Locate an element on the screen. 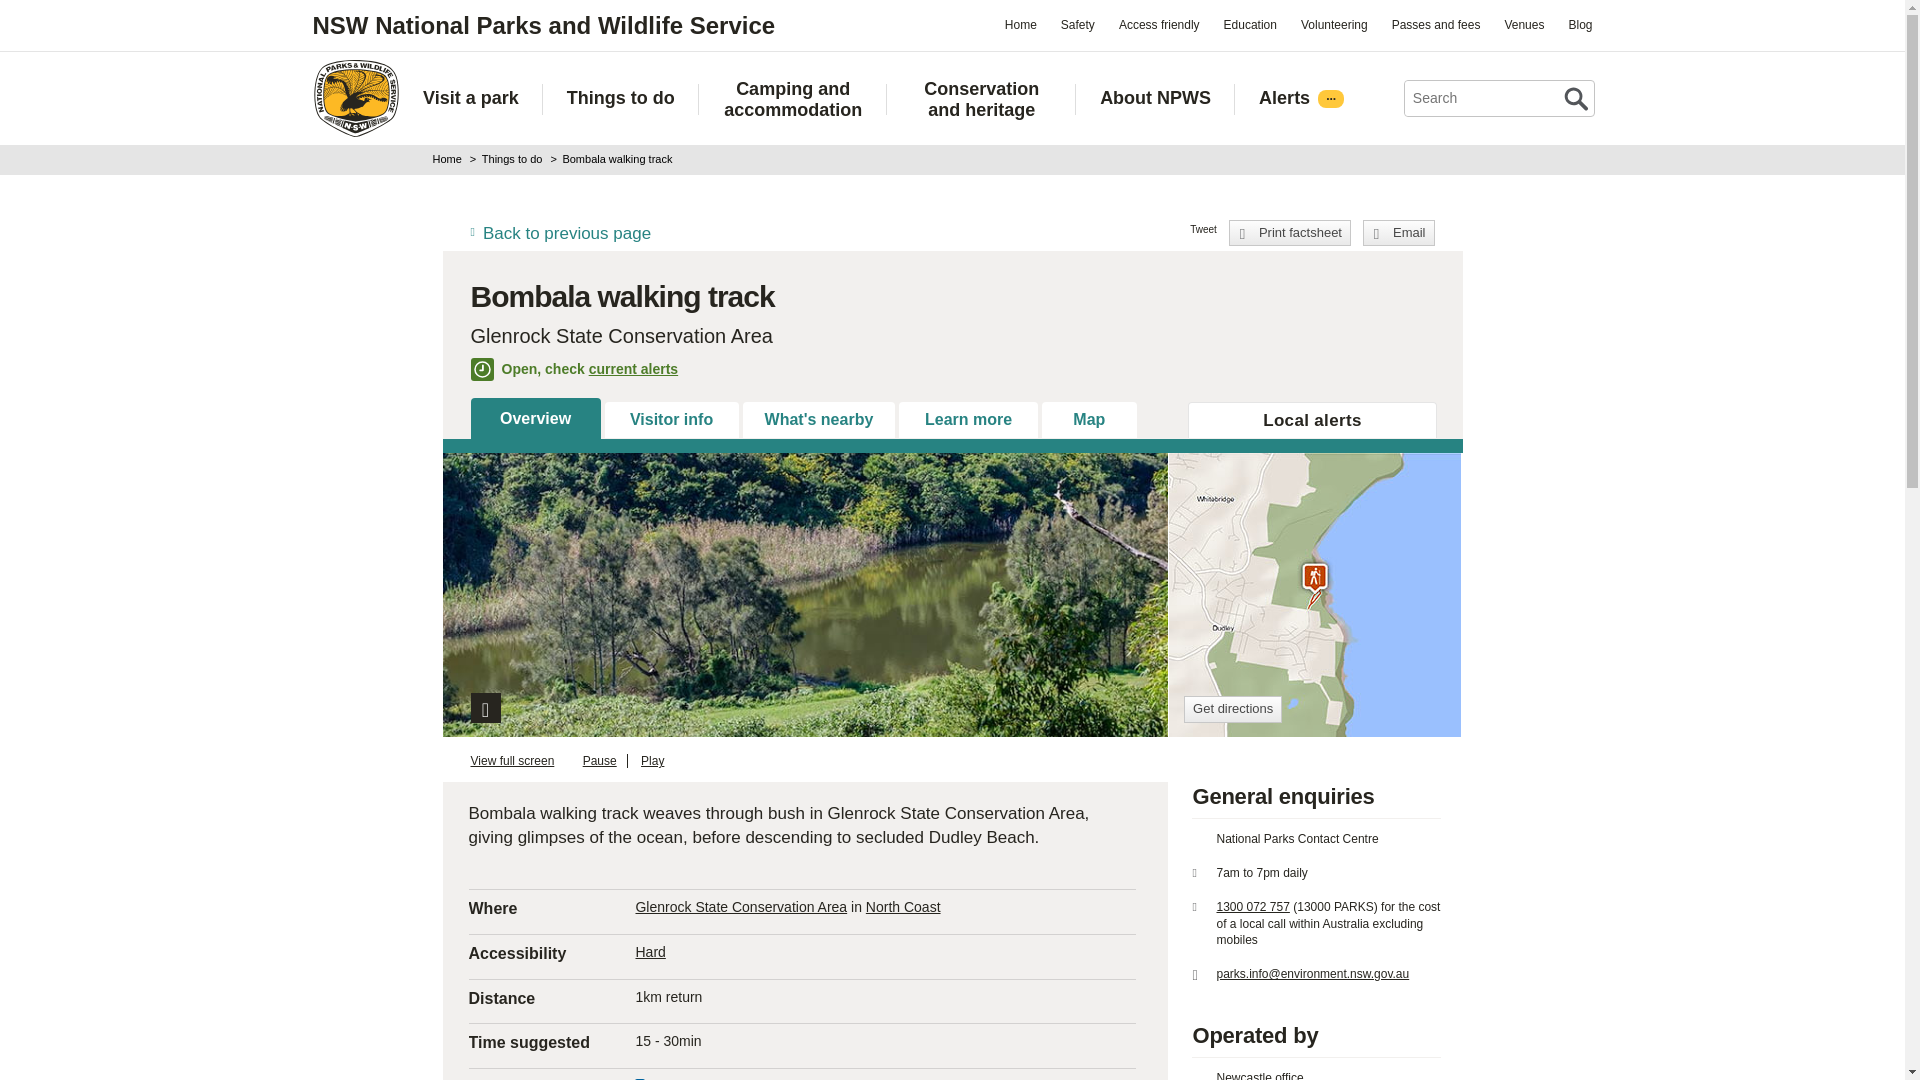 The image size is (1920, 1080). Things to do is located at coordinates (620, 98).